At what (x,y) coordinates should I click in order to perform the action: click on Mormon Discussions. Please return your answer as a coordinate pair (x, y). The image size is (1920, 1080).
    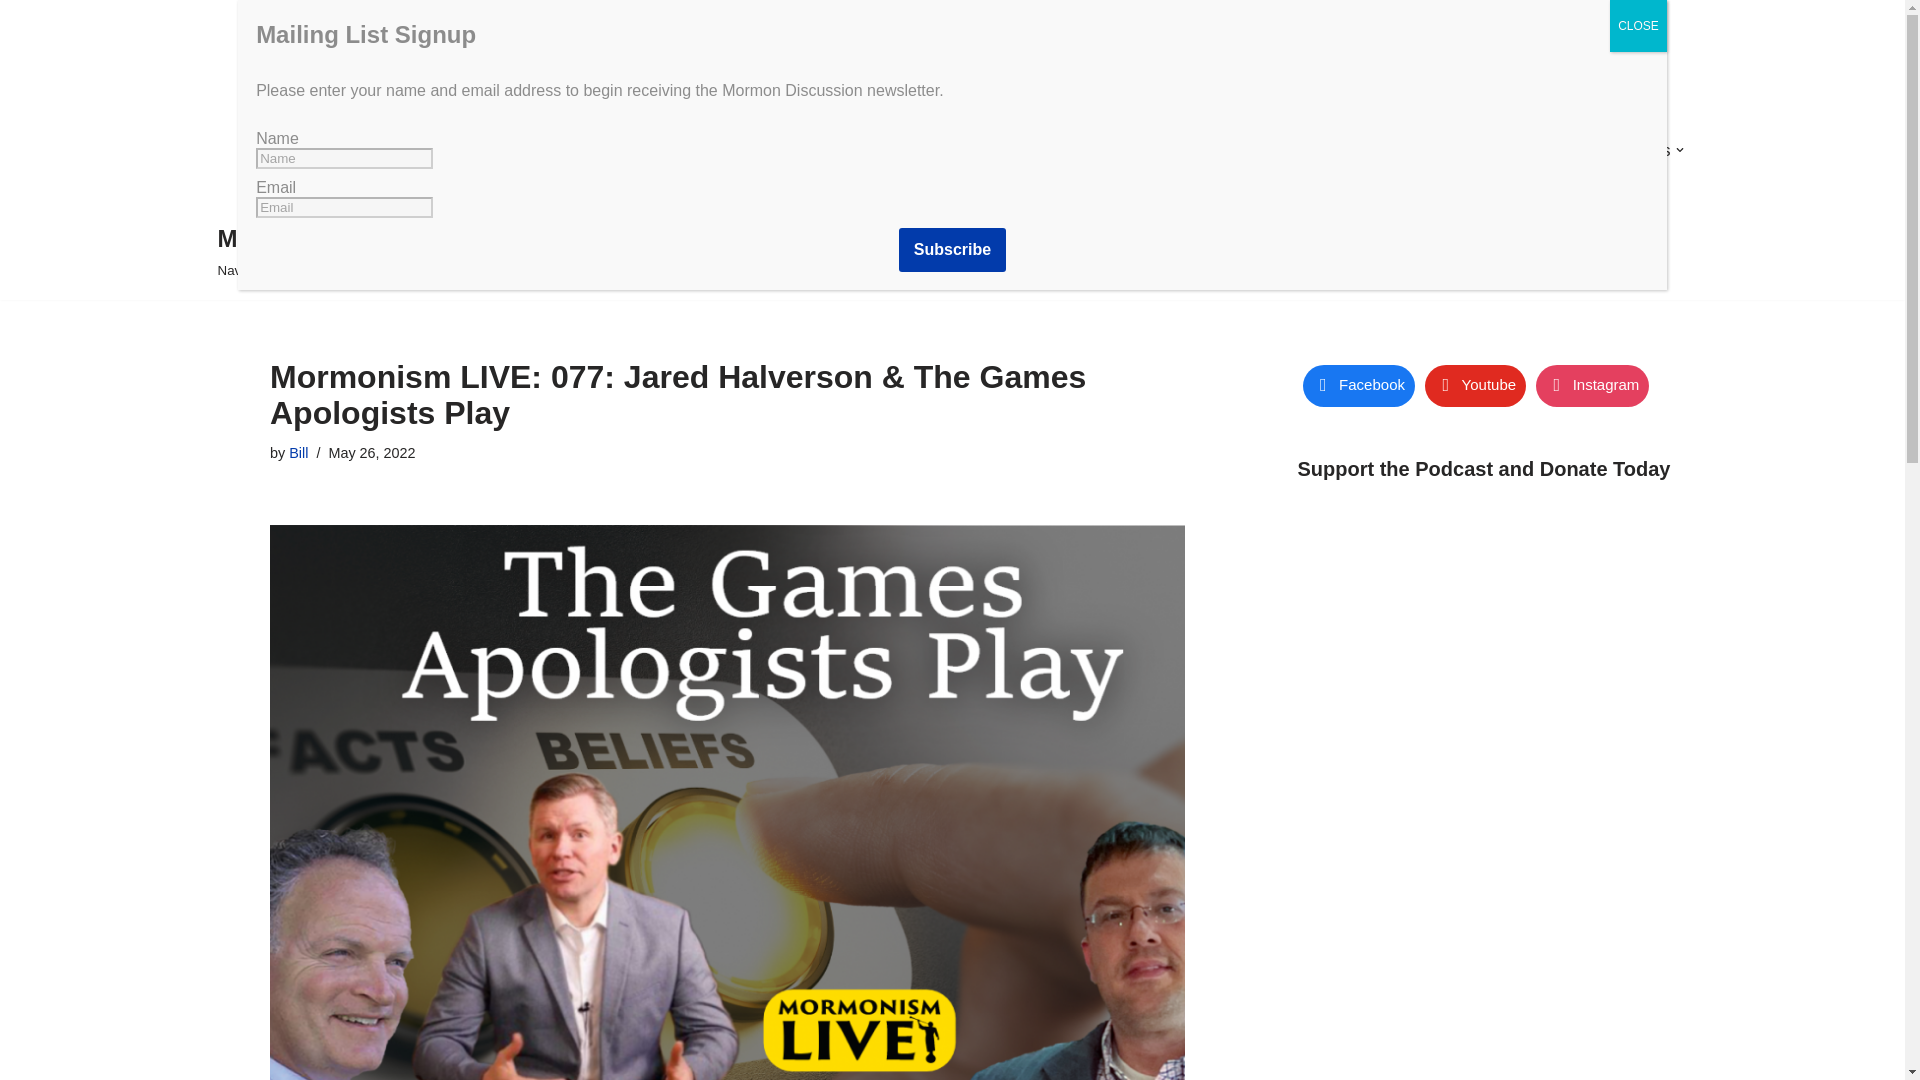
    Looking at the image, I should click on (901, 150).